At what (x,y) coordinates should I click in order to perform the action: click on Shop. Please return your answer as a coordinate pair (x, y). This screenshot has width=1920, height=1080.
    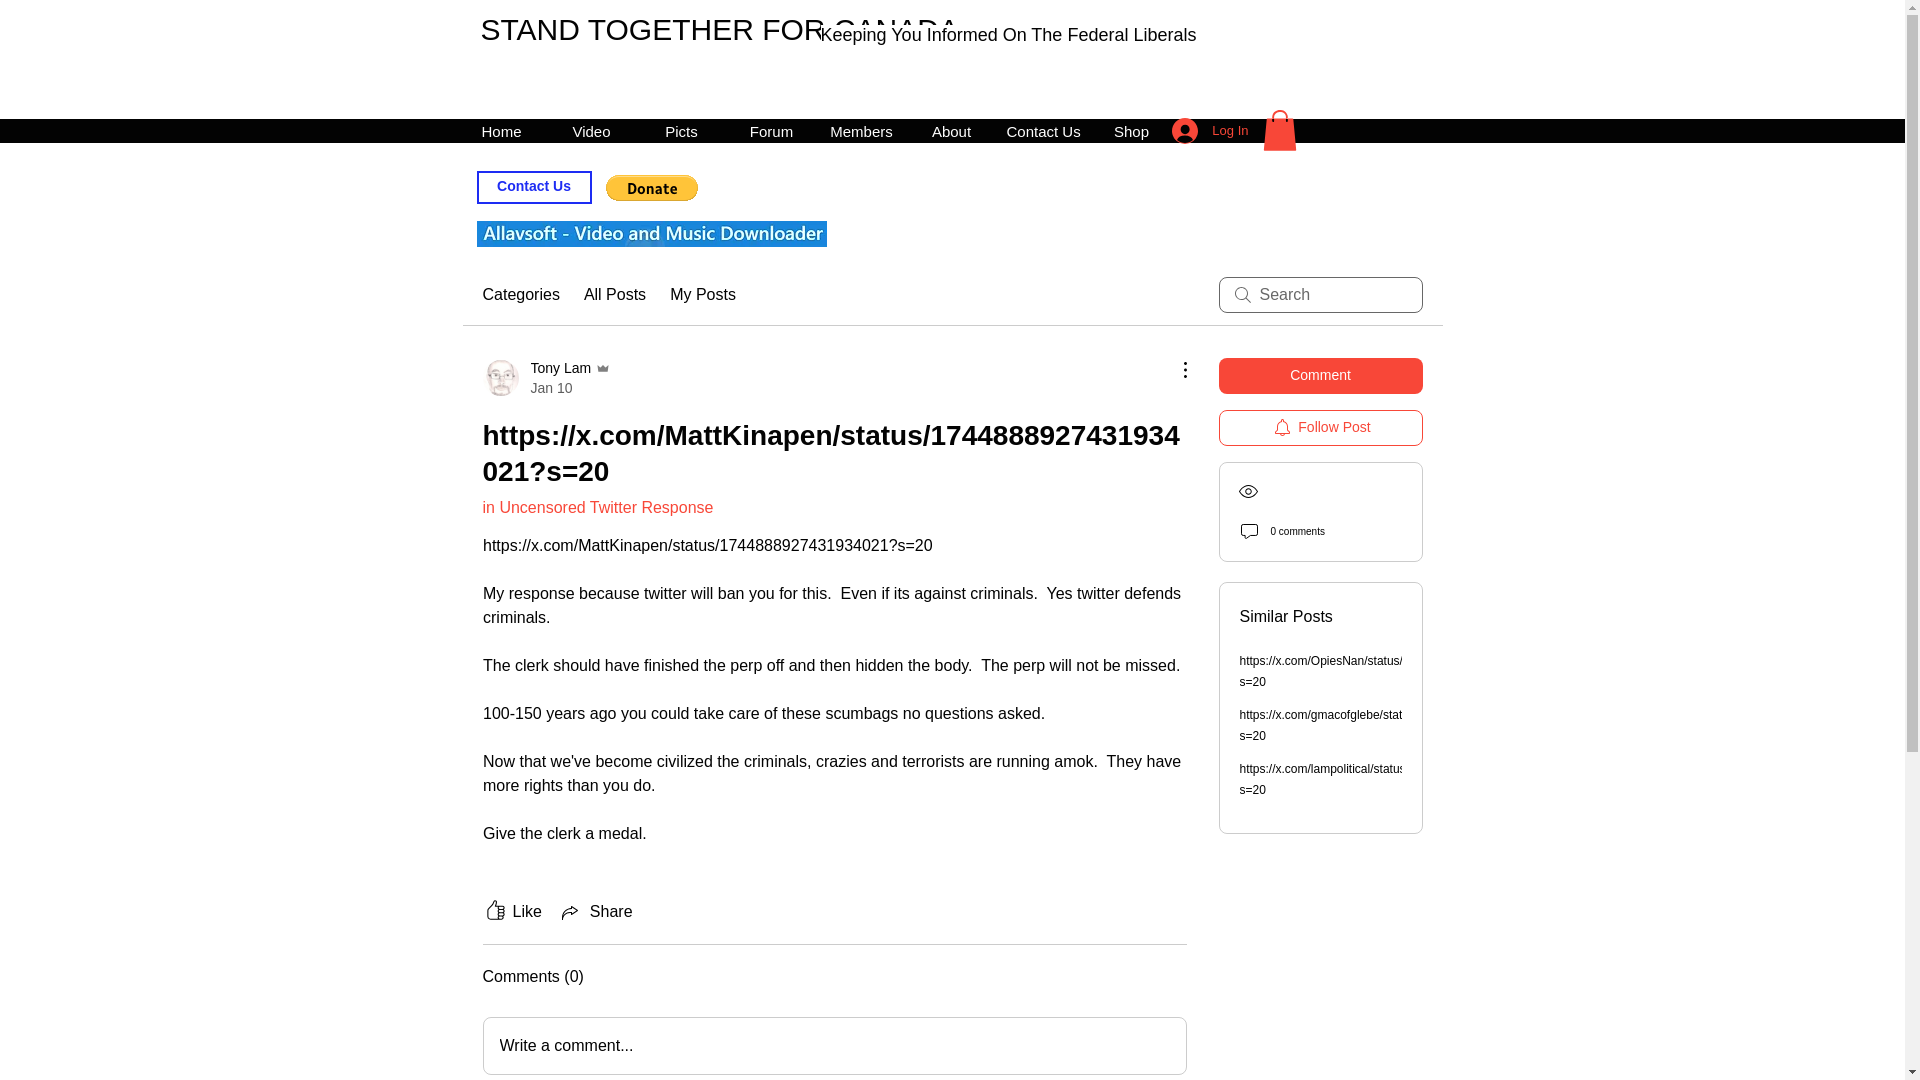
    Looking at the image, I should click on (1130, 131).